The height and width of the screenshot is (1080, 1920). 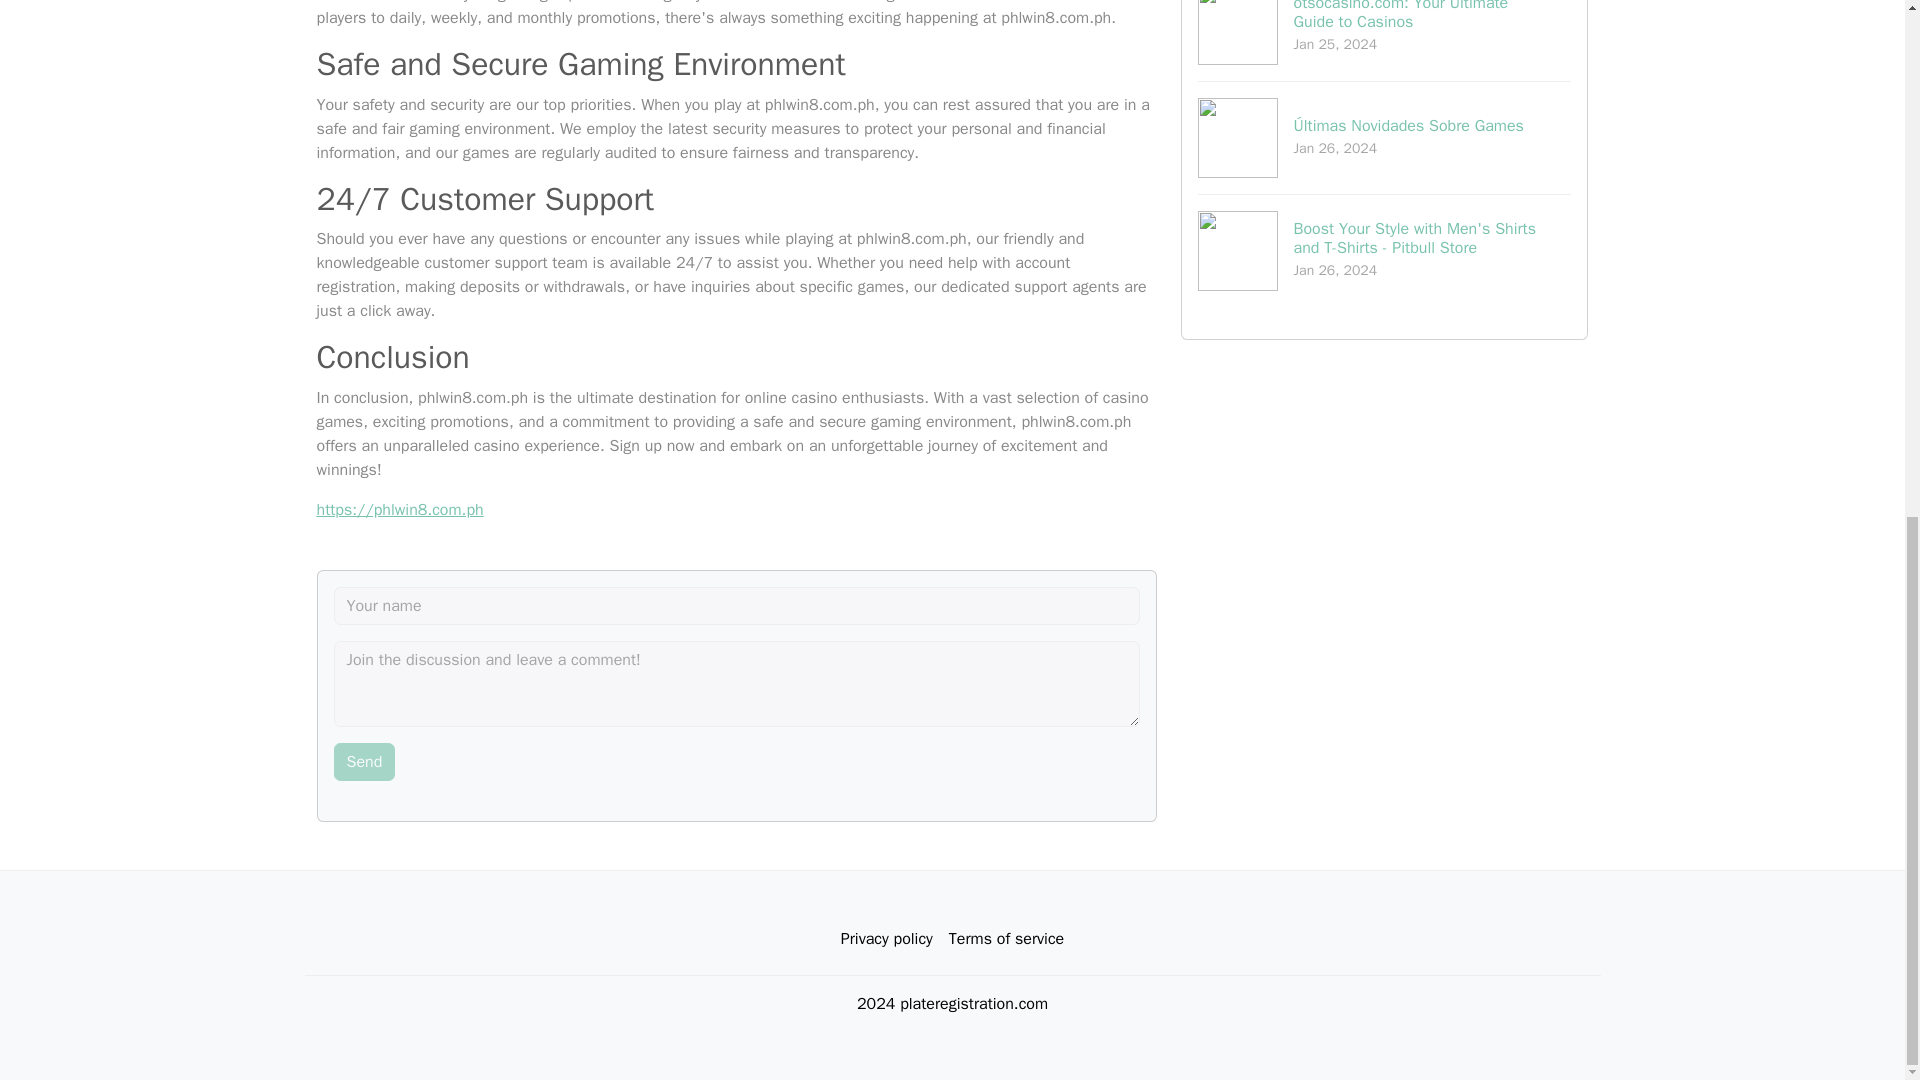 What do you see at coordinates (1385, 40) in the screenshot?
I see `Send` at bounding box center [1385, 40].